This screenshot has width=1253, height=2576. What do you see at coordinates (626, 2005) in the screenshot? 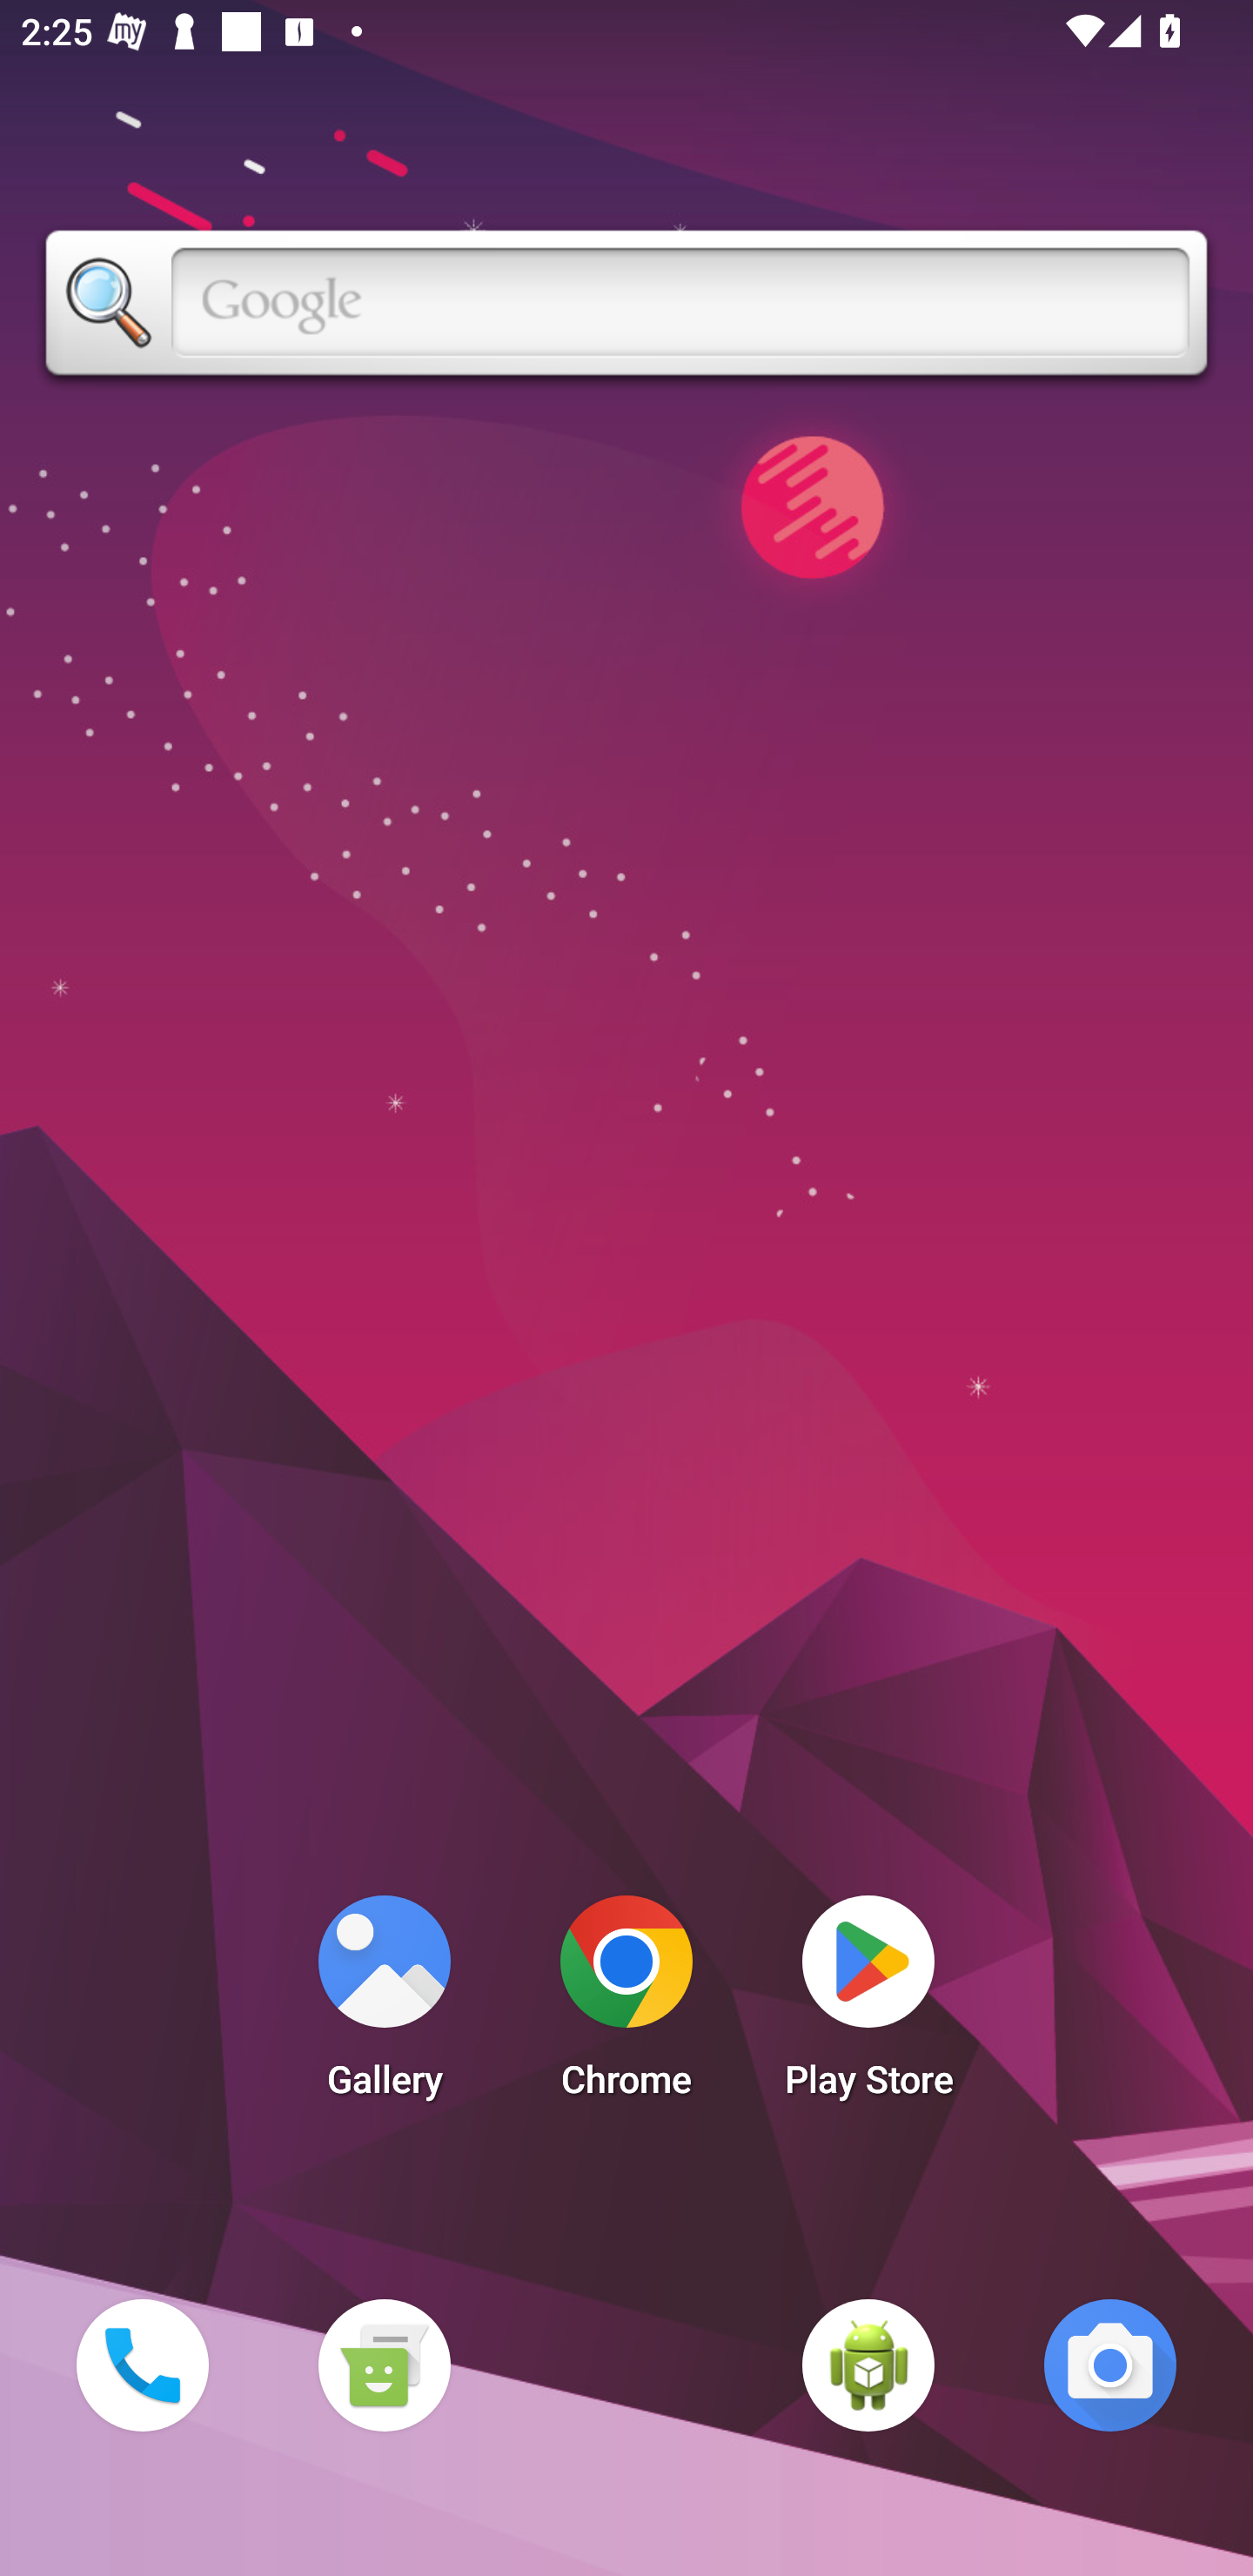
I see `Chrome` at bounding box center [626, 2005].